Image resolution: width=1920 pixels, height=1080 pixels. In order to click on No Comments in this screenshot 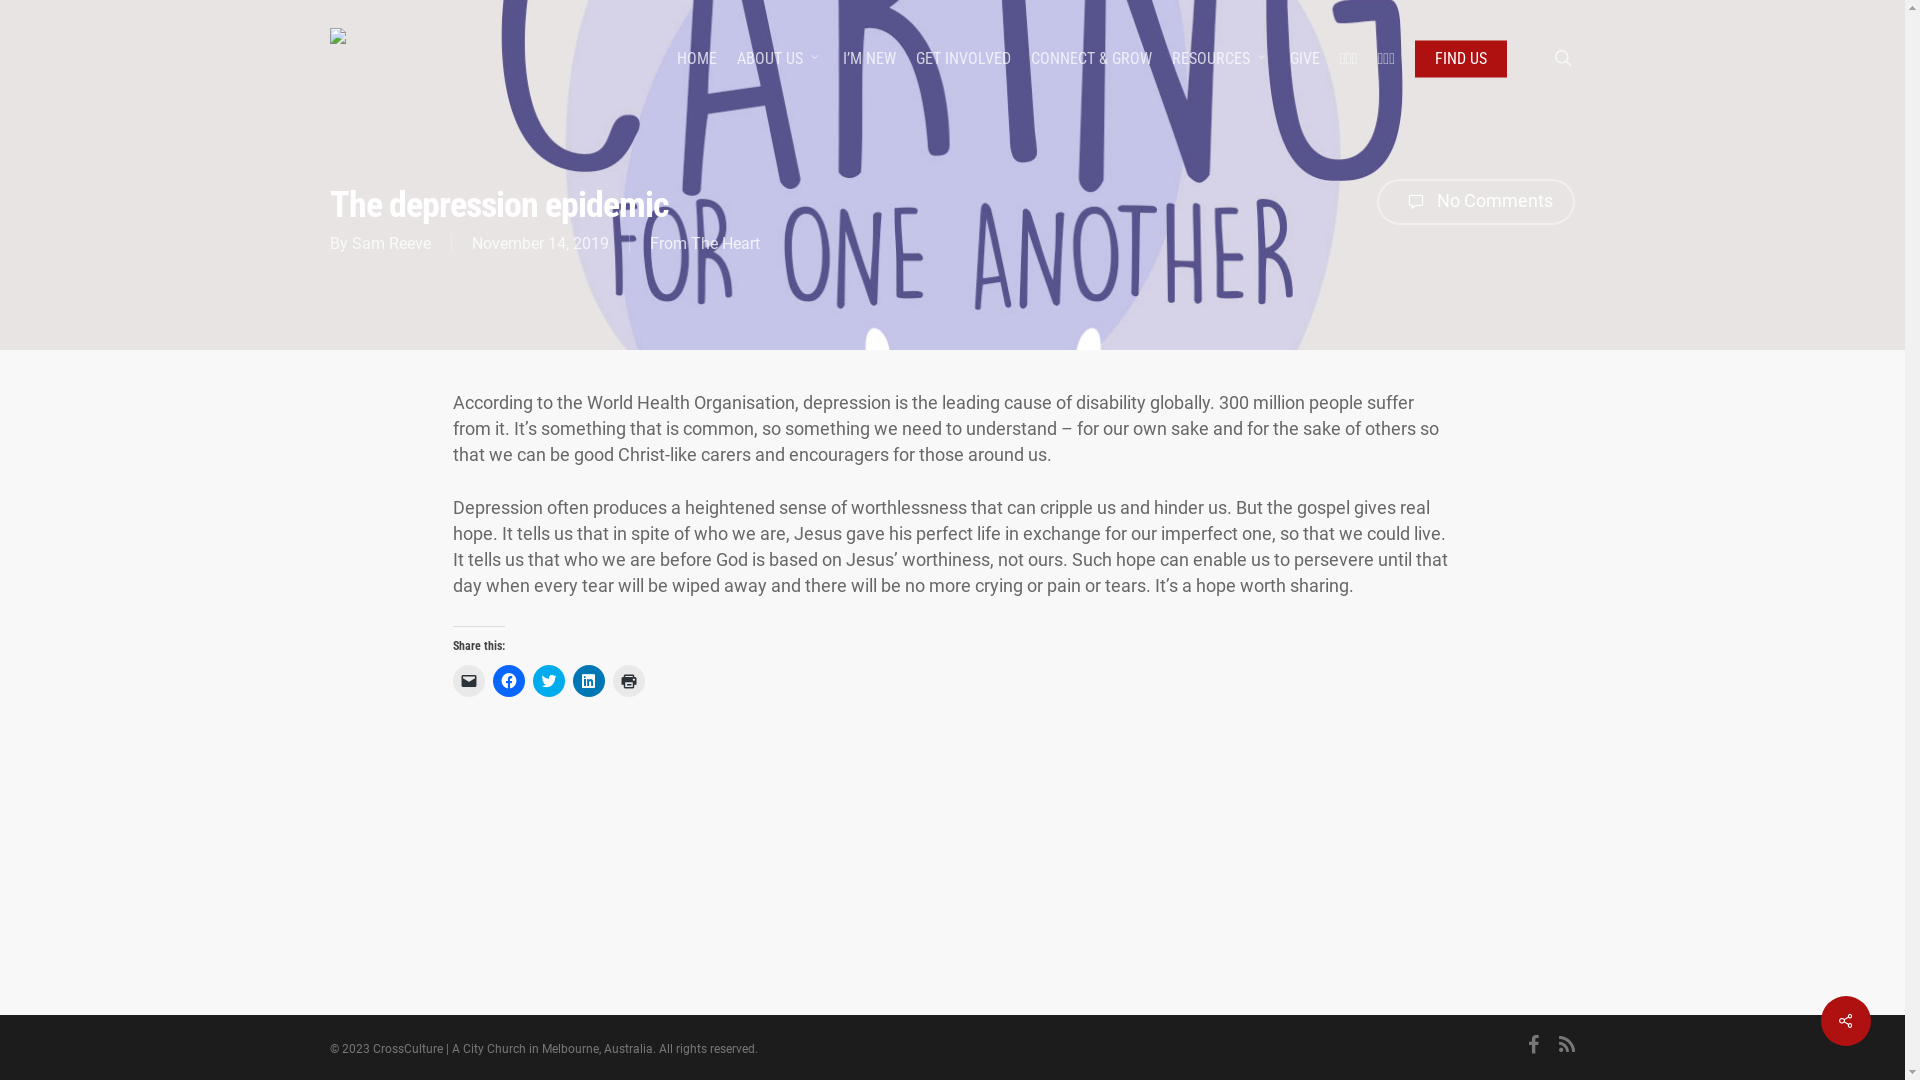, I will do `click(1476, 202)`.